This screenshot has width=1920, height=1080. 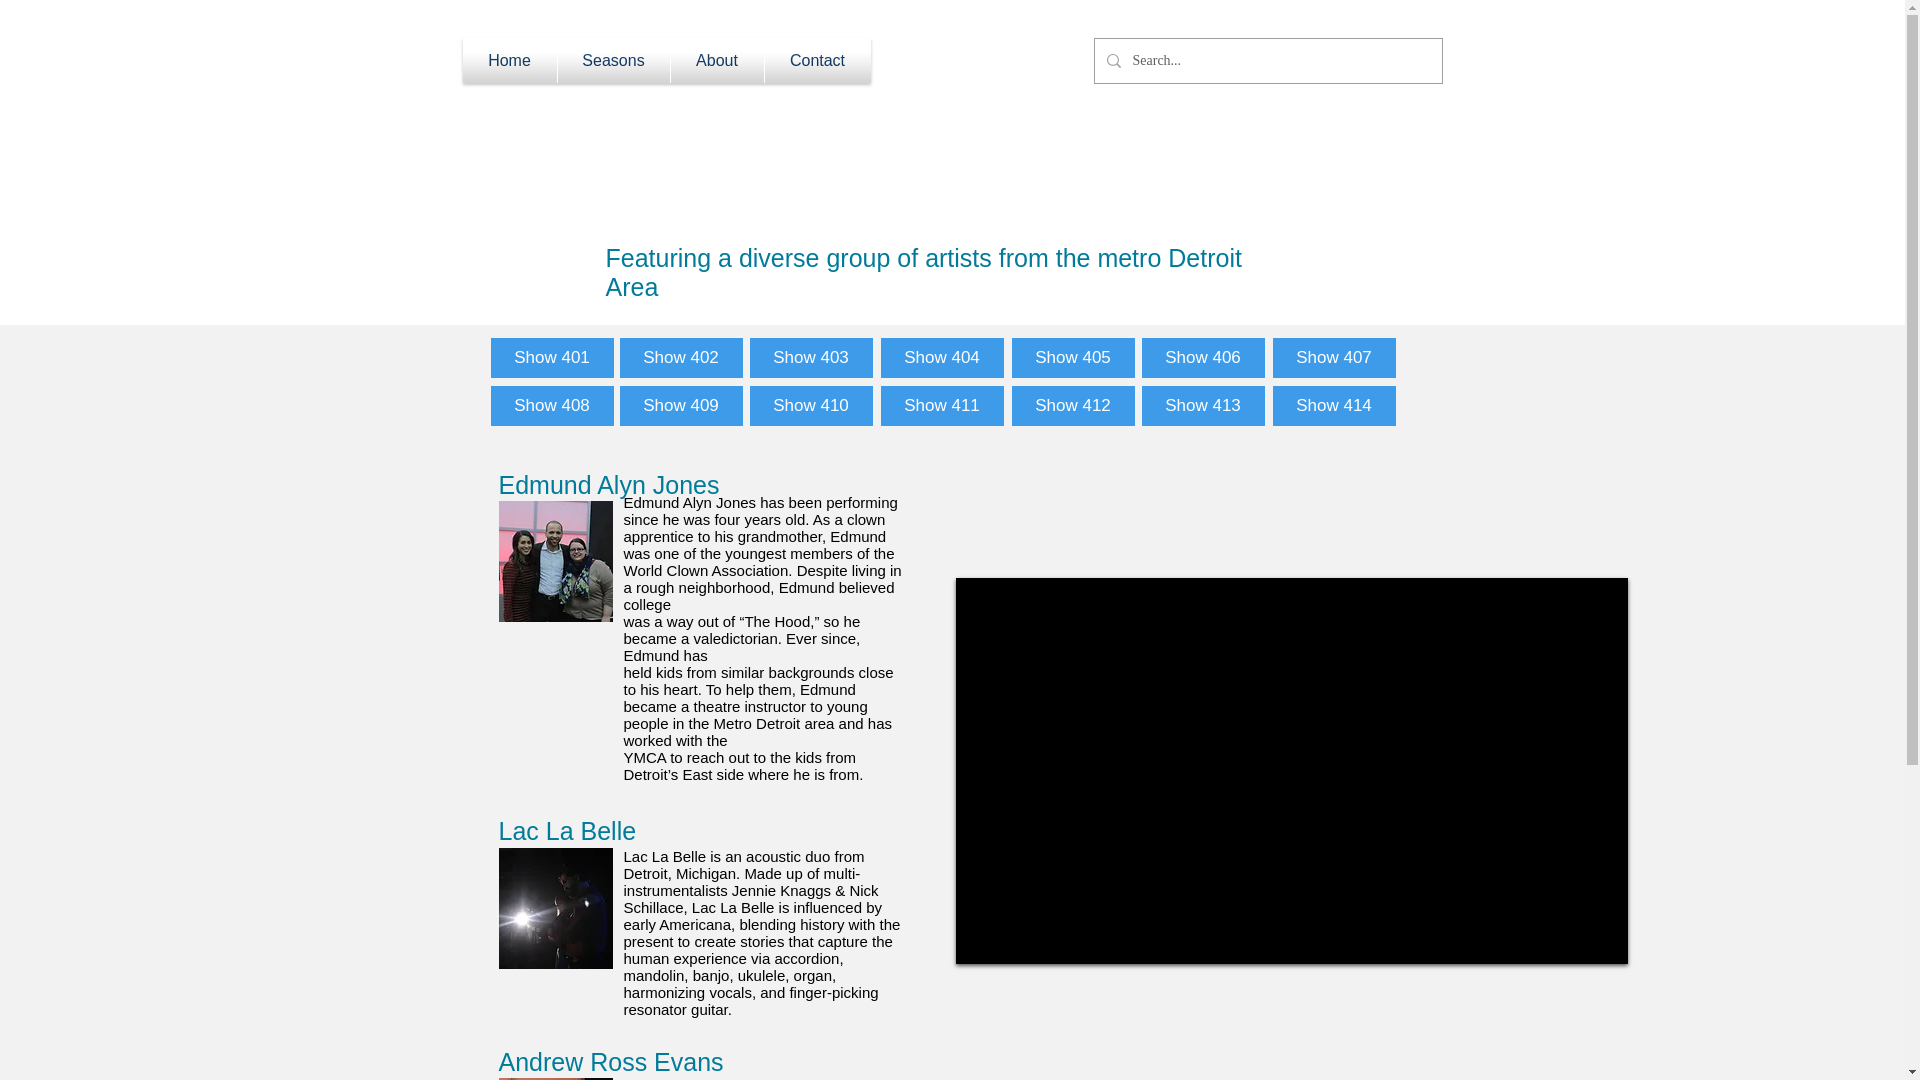 What do you see at coordinates (682, 405) in the screenshot?
I see `Show 409` at bounding box center [682, 405].